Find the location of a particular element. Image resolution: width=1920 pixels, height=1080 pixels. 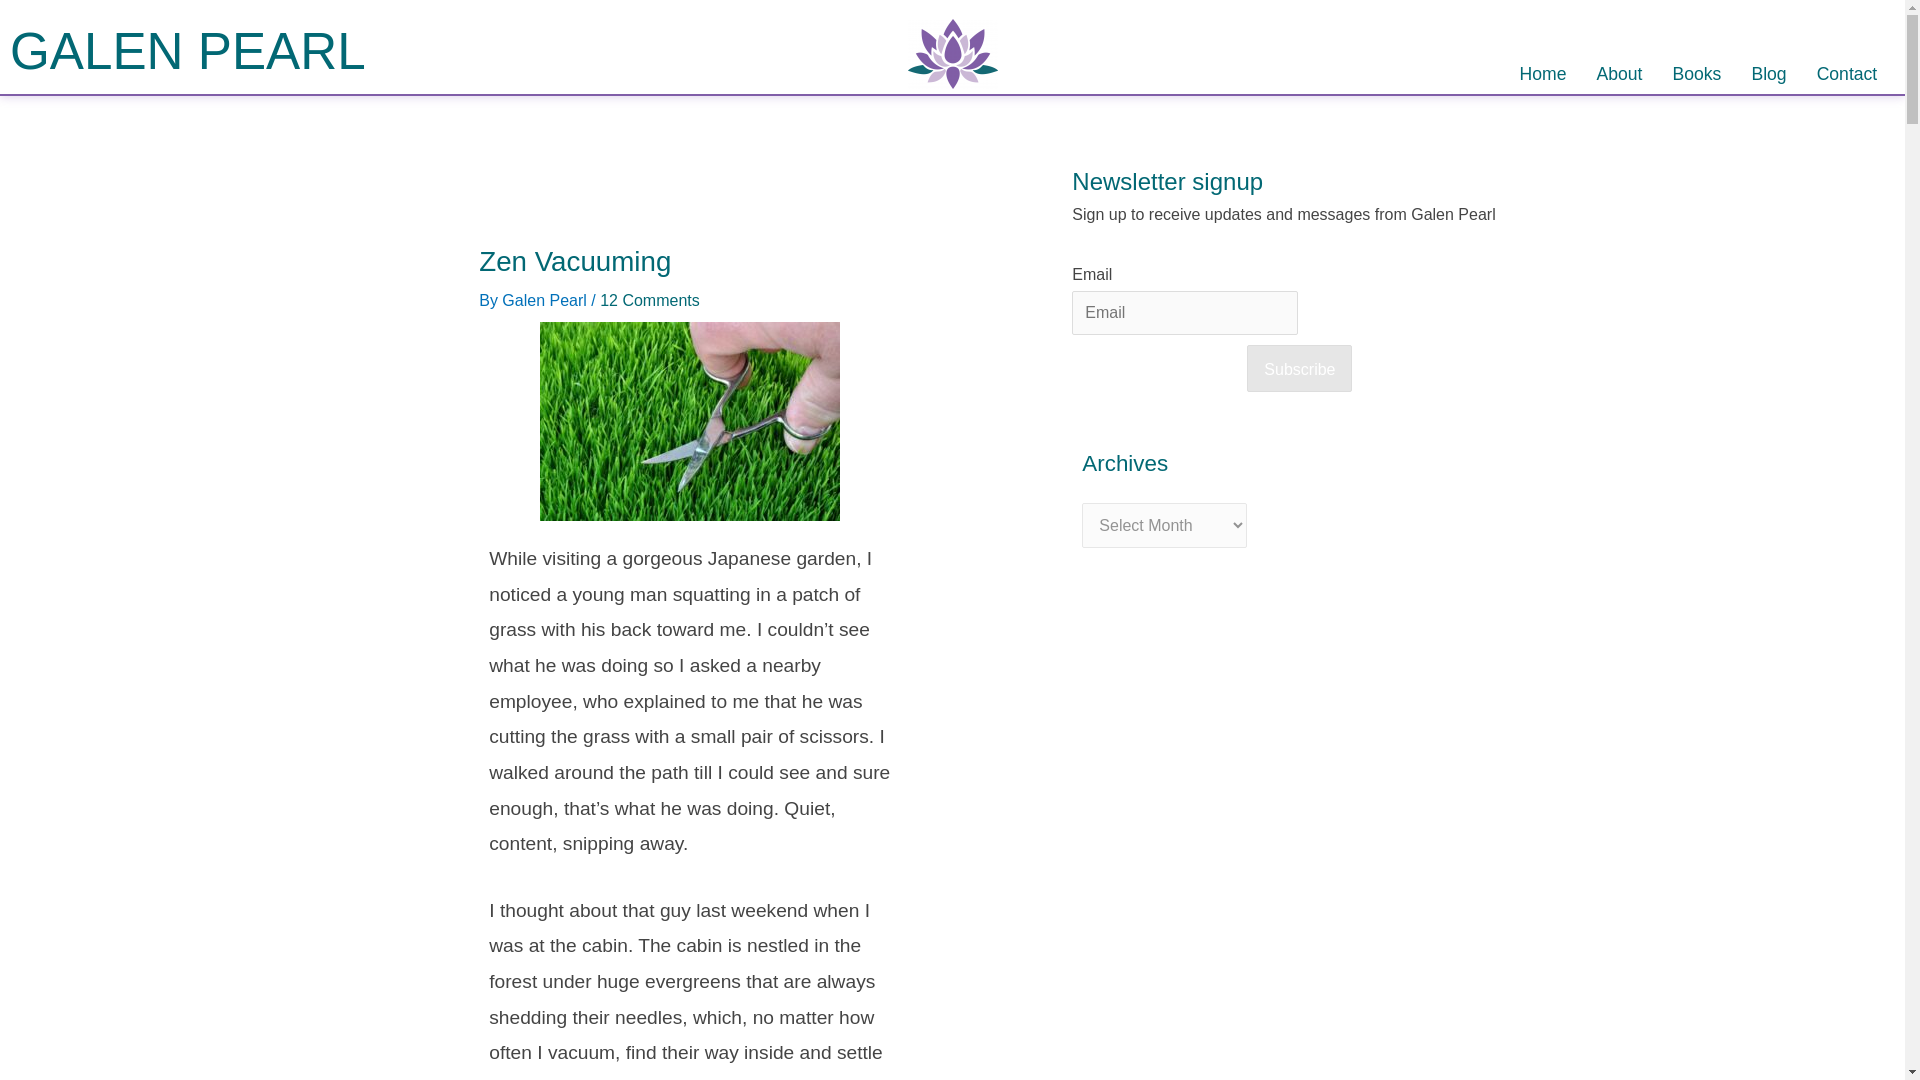

About is located at coordinates (1620, 74).